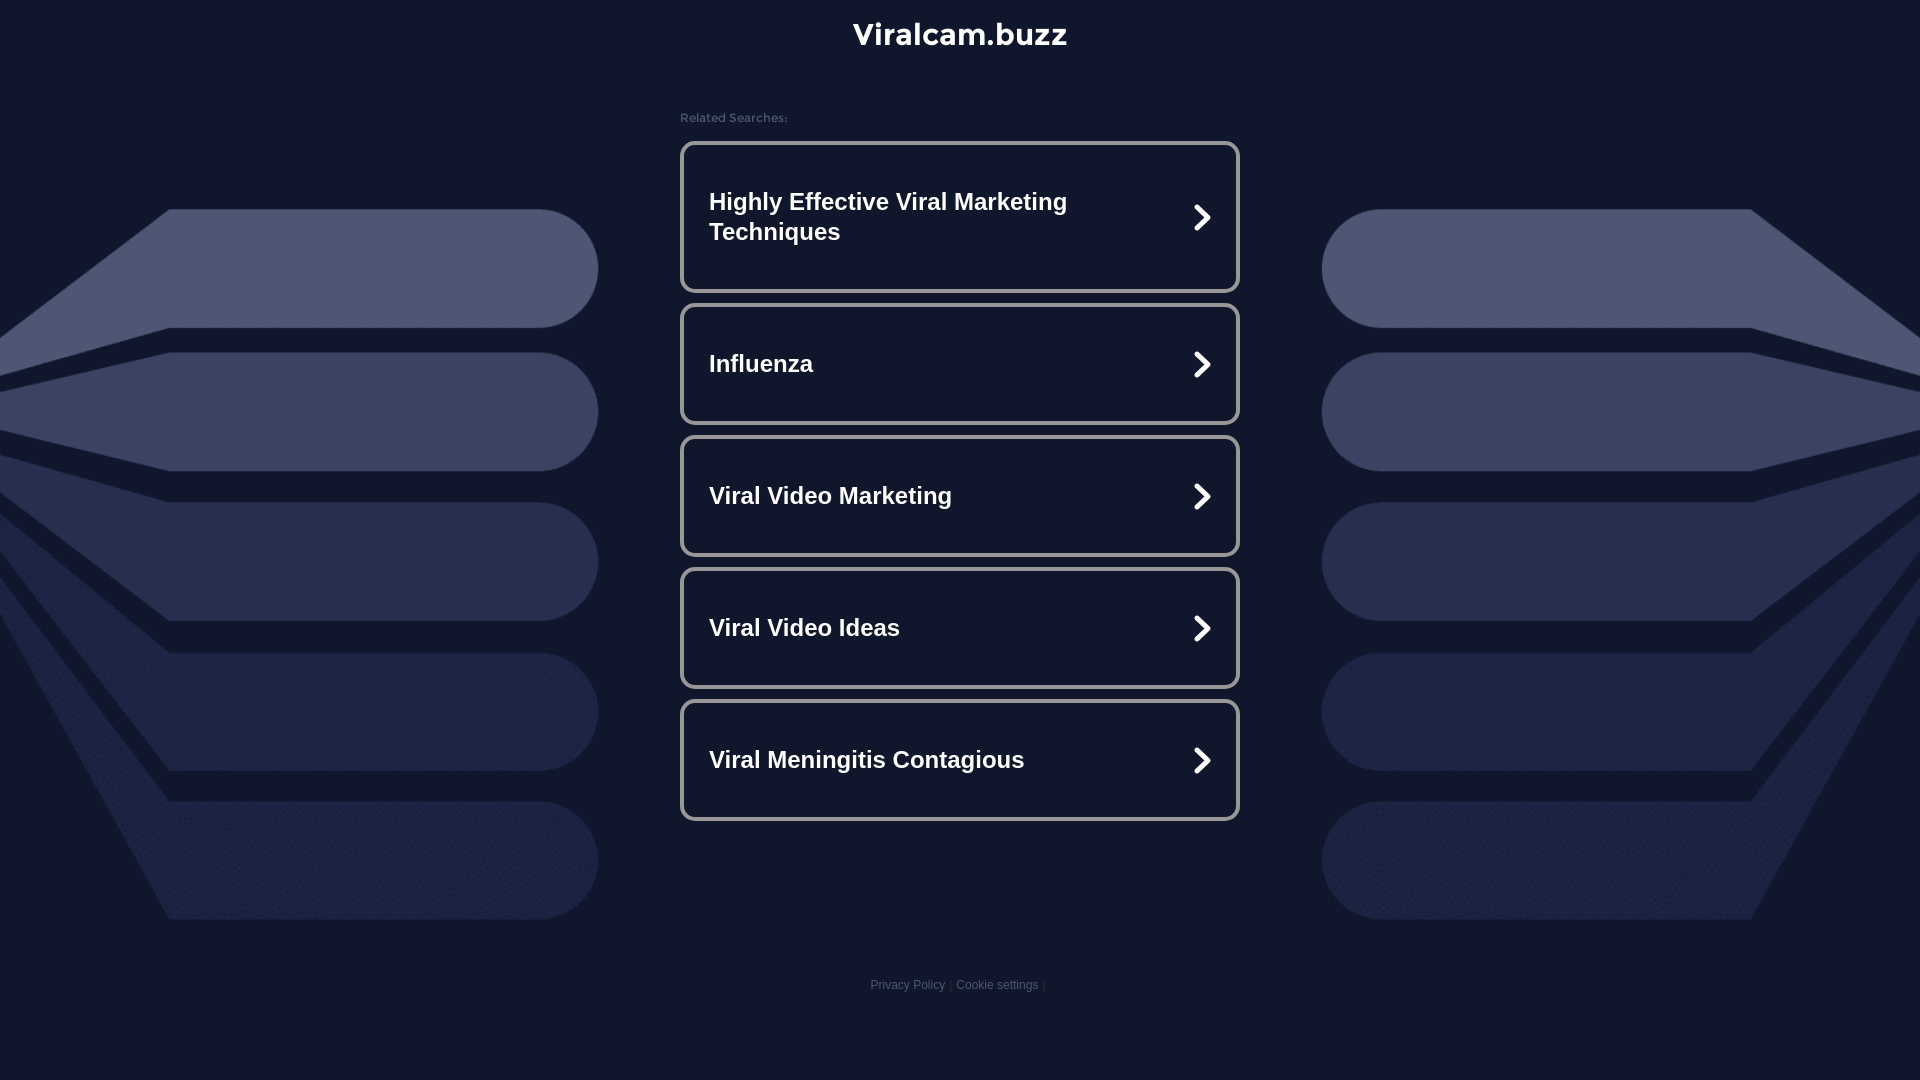 This screenshot has width=1920, height=1080. Describe the element at coordinates (997, 985) in the screenshot. I see `Cookie settings` at that location.